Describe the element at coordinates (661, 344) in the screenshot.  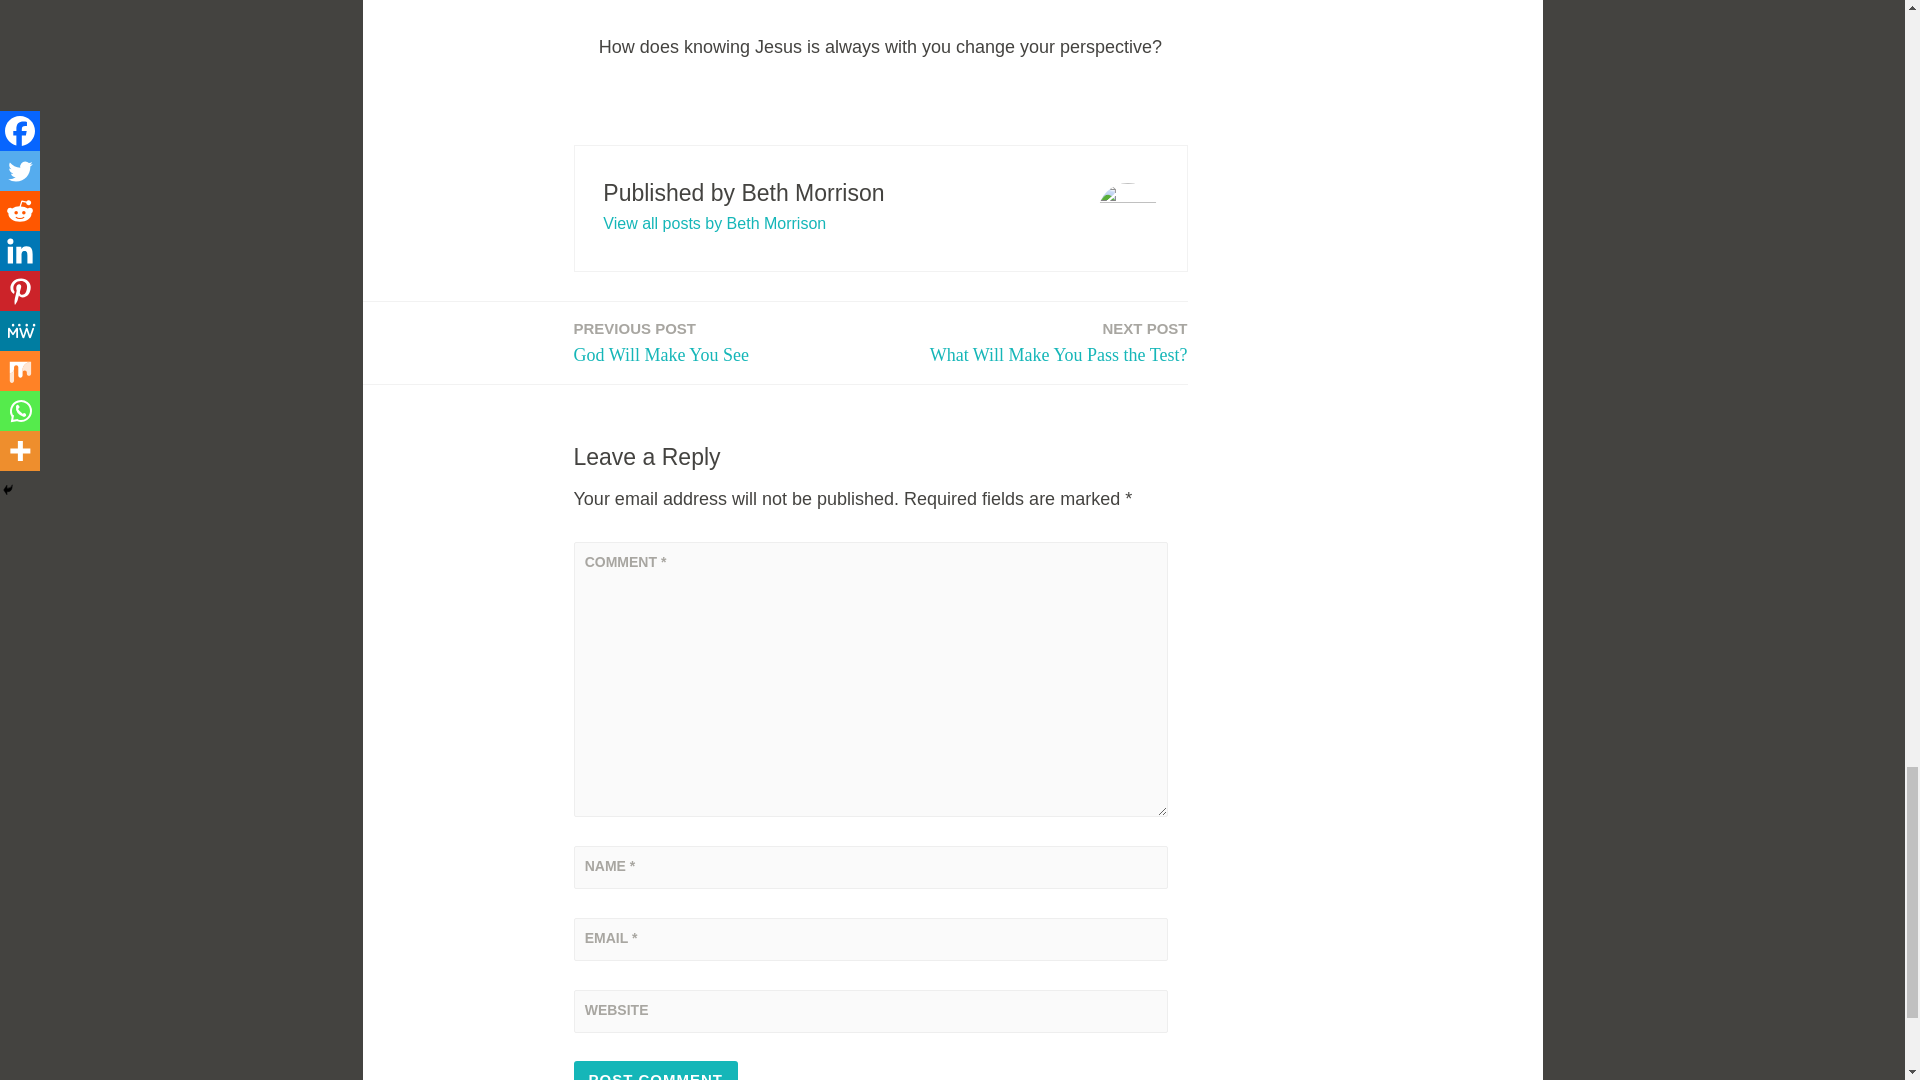
I see `View all posts by Beth Morrison` at that location.